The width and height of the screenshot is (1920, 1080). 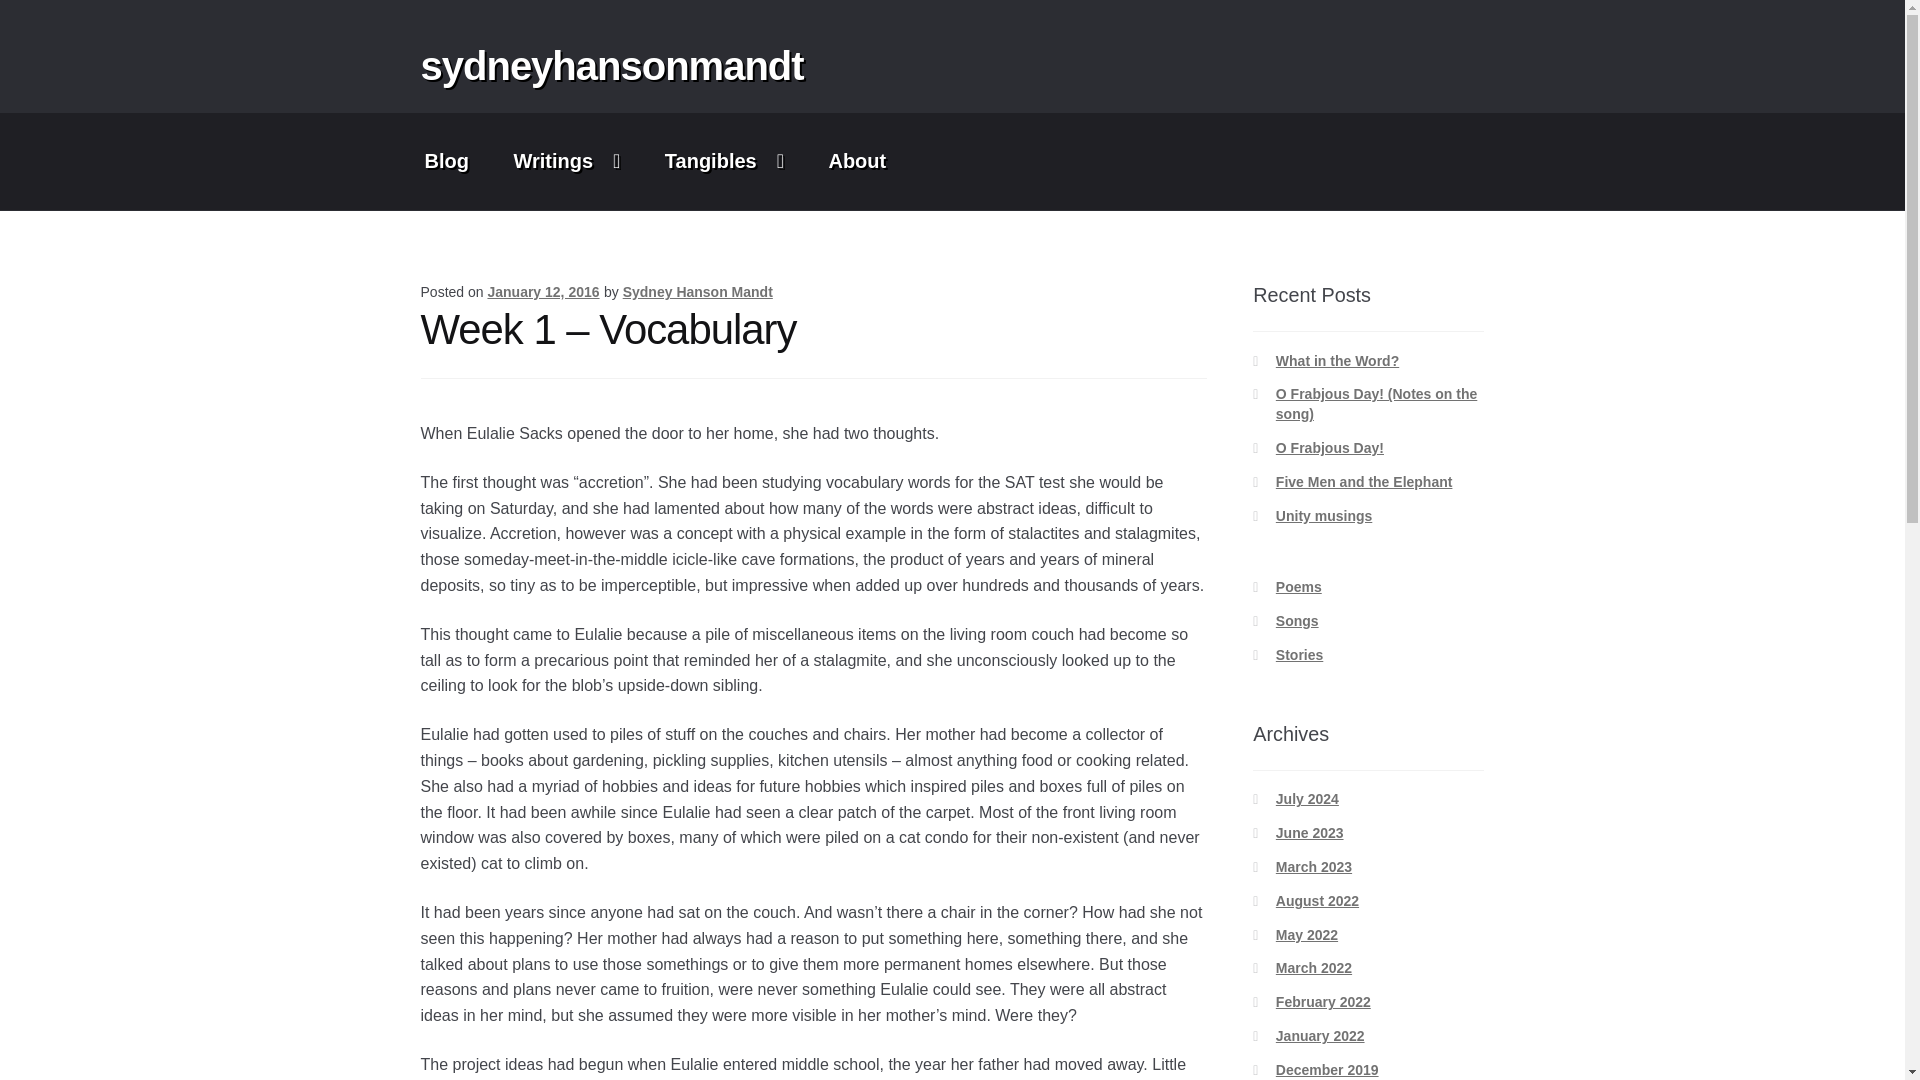 What do you see at coordinates (566, 161) in the screenshot?
I see `Writings` at bounding box center [566, 161].